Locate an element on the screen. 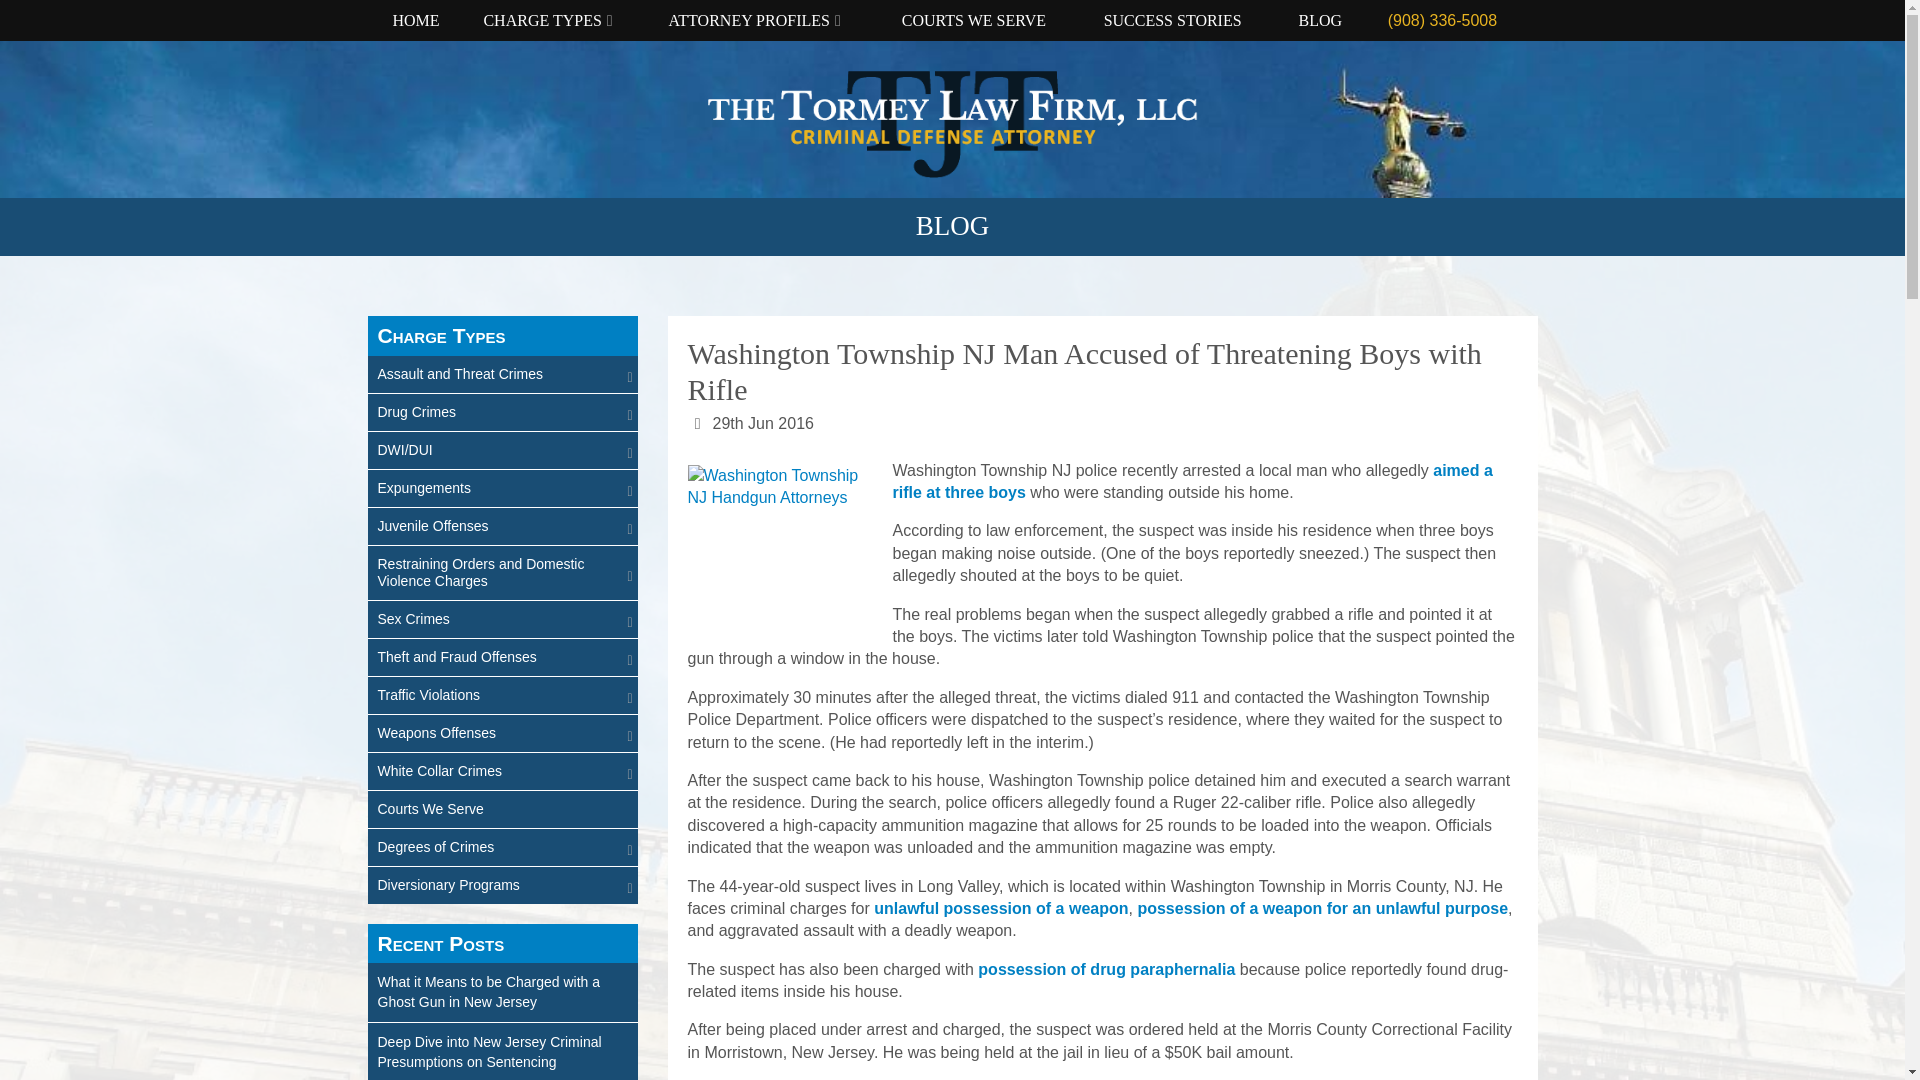  CHARGE TYPES is located at coordinates (557, 20).